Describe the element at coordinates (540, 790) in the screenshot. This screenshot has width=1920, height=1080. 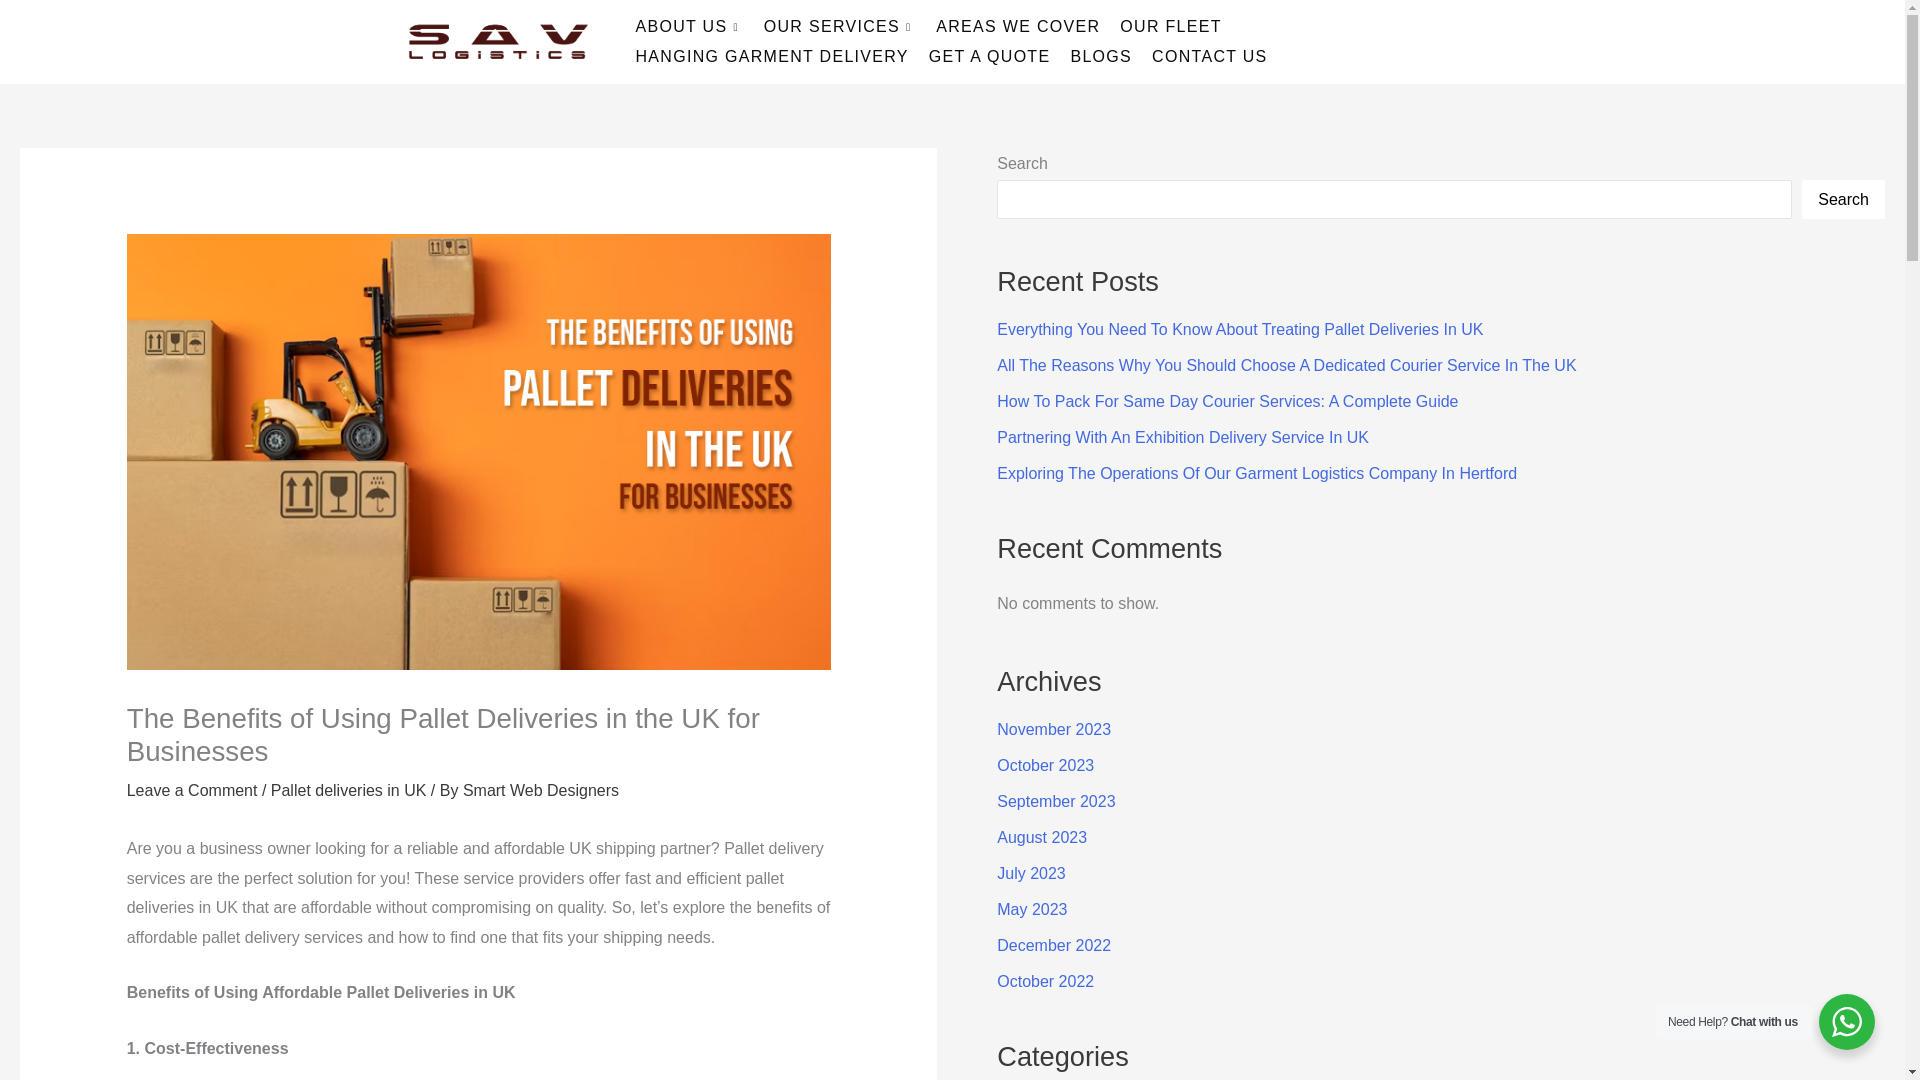
I see `View all posts by Smart Web Designers` at that location.